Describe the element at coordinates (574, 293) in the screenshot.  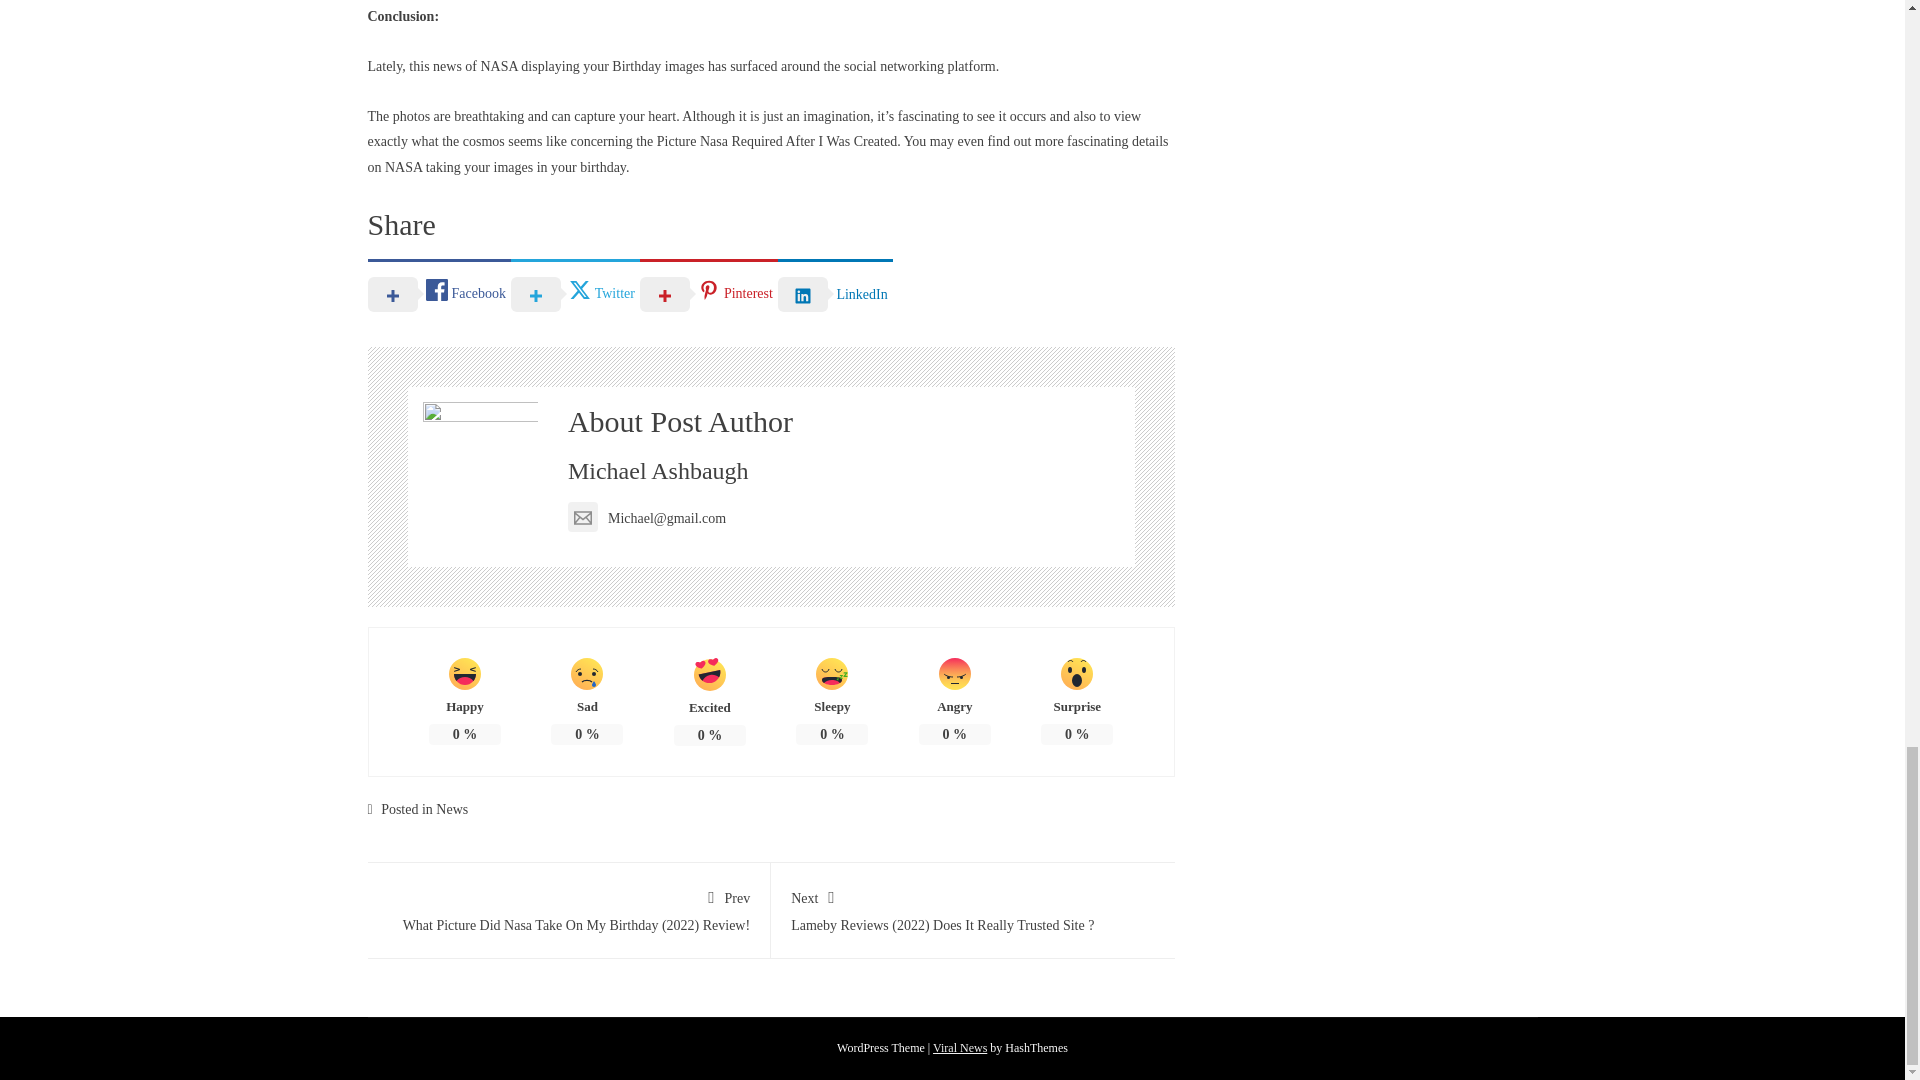
I see `Twitter` at that location.